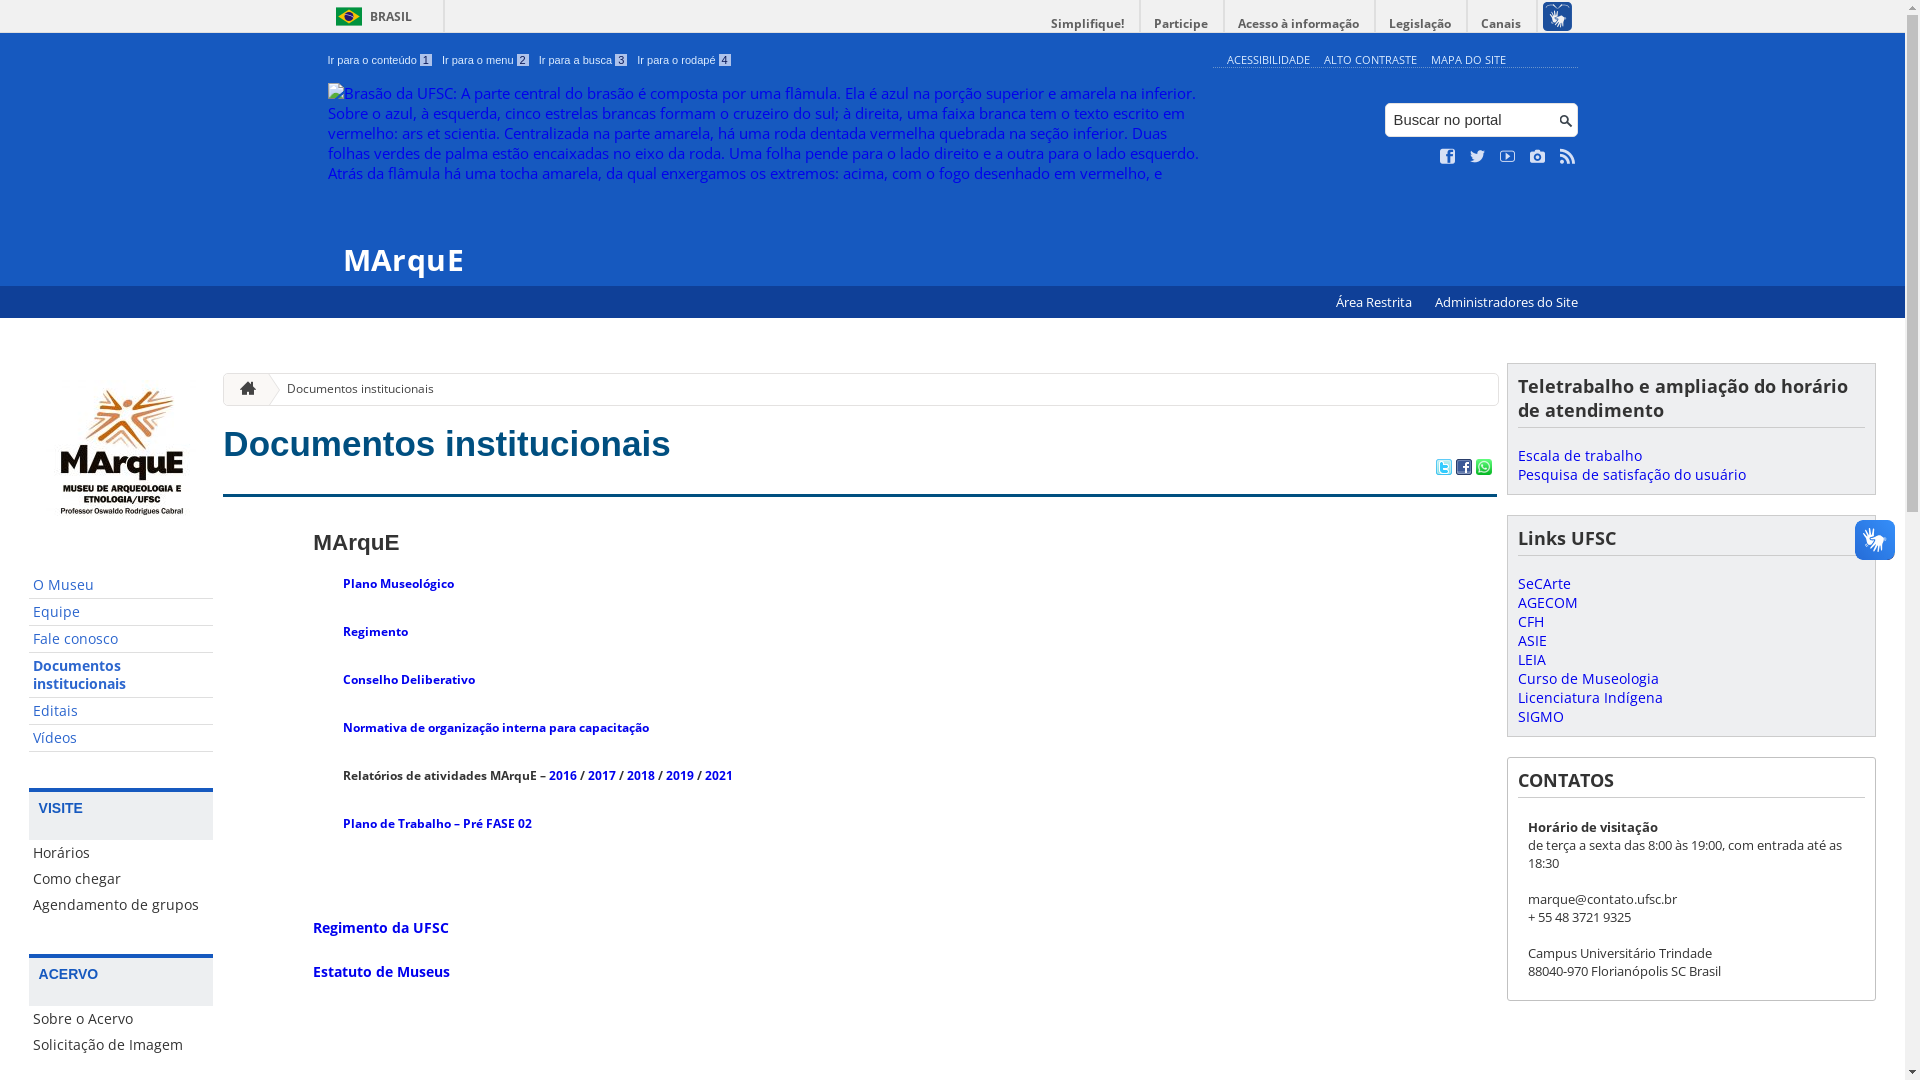 The width and height of the screenshot is (1920, 1080). I want to click on Documentos institucionais, so click(446, 444).